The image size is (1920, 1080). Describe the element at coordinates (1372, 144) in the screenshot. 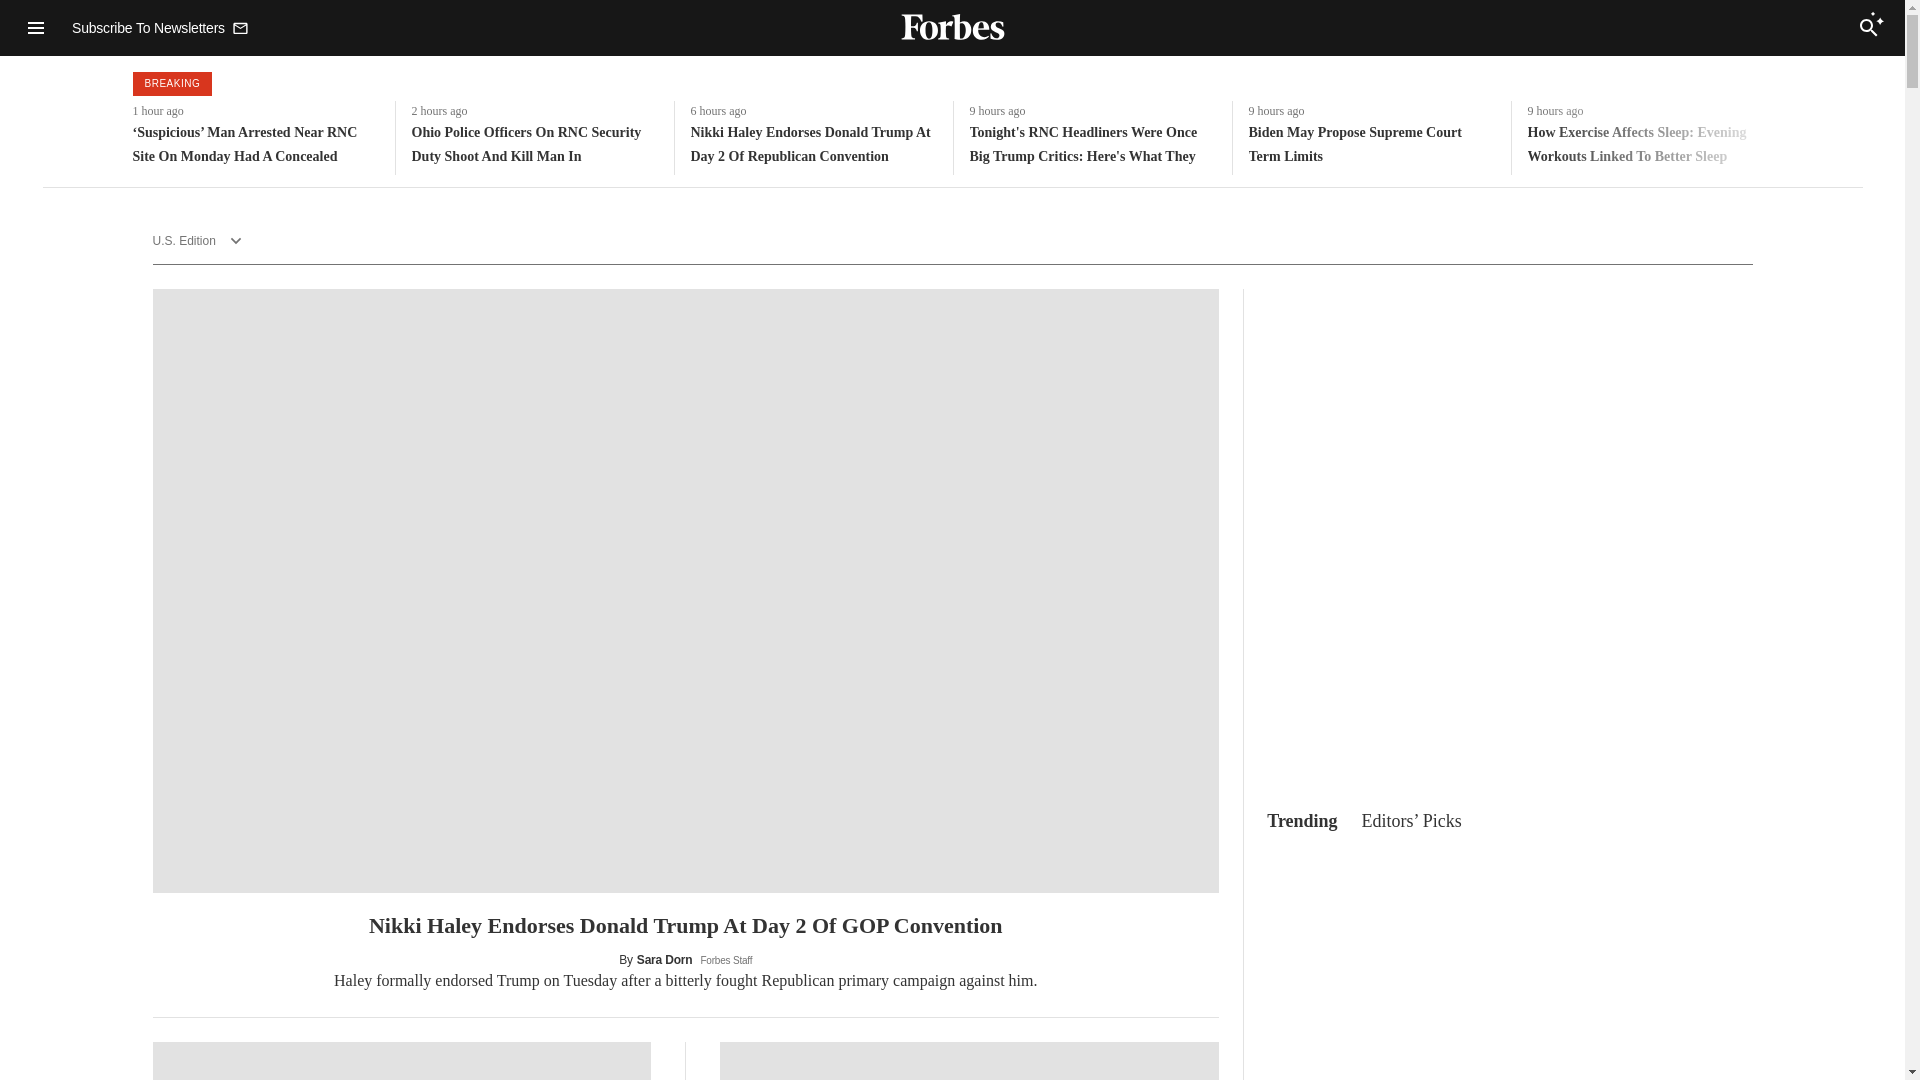

I see `Biden May Propose Supreme Court Term Limits` at that location.